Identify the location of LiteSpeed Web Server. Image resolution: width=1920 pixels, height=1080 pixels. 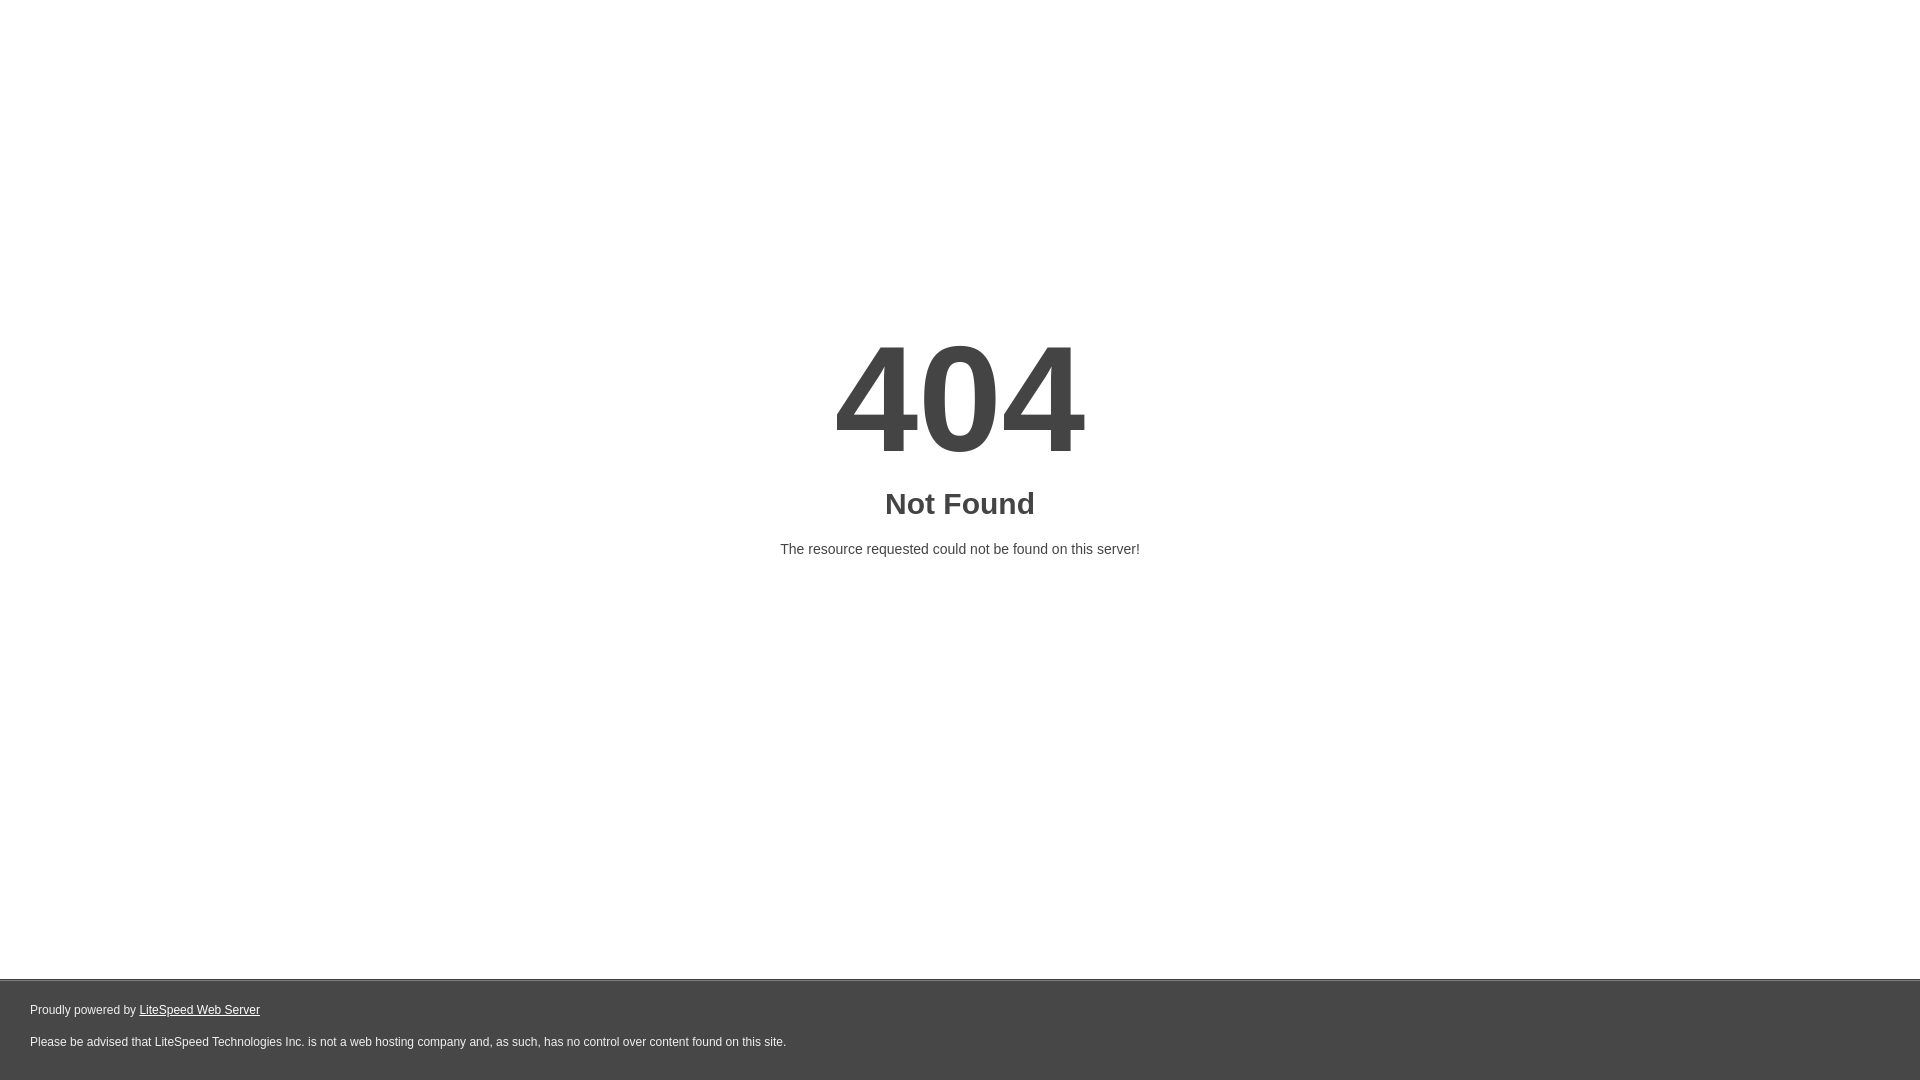
(200, 1010).